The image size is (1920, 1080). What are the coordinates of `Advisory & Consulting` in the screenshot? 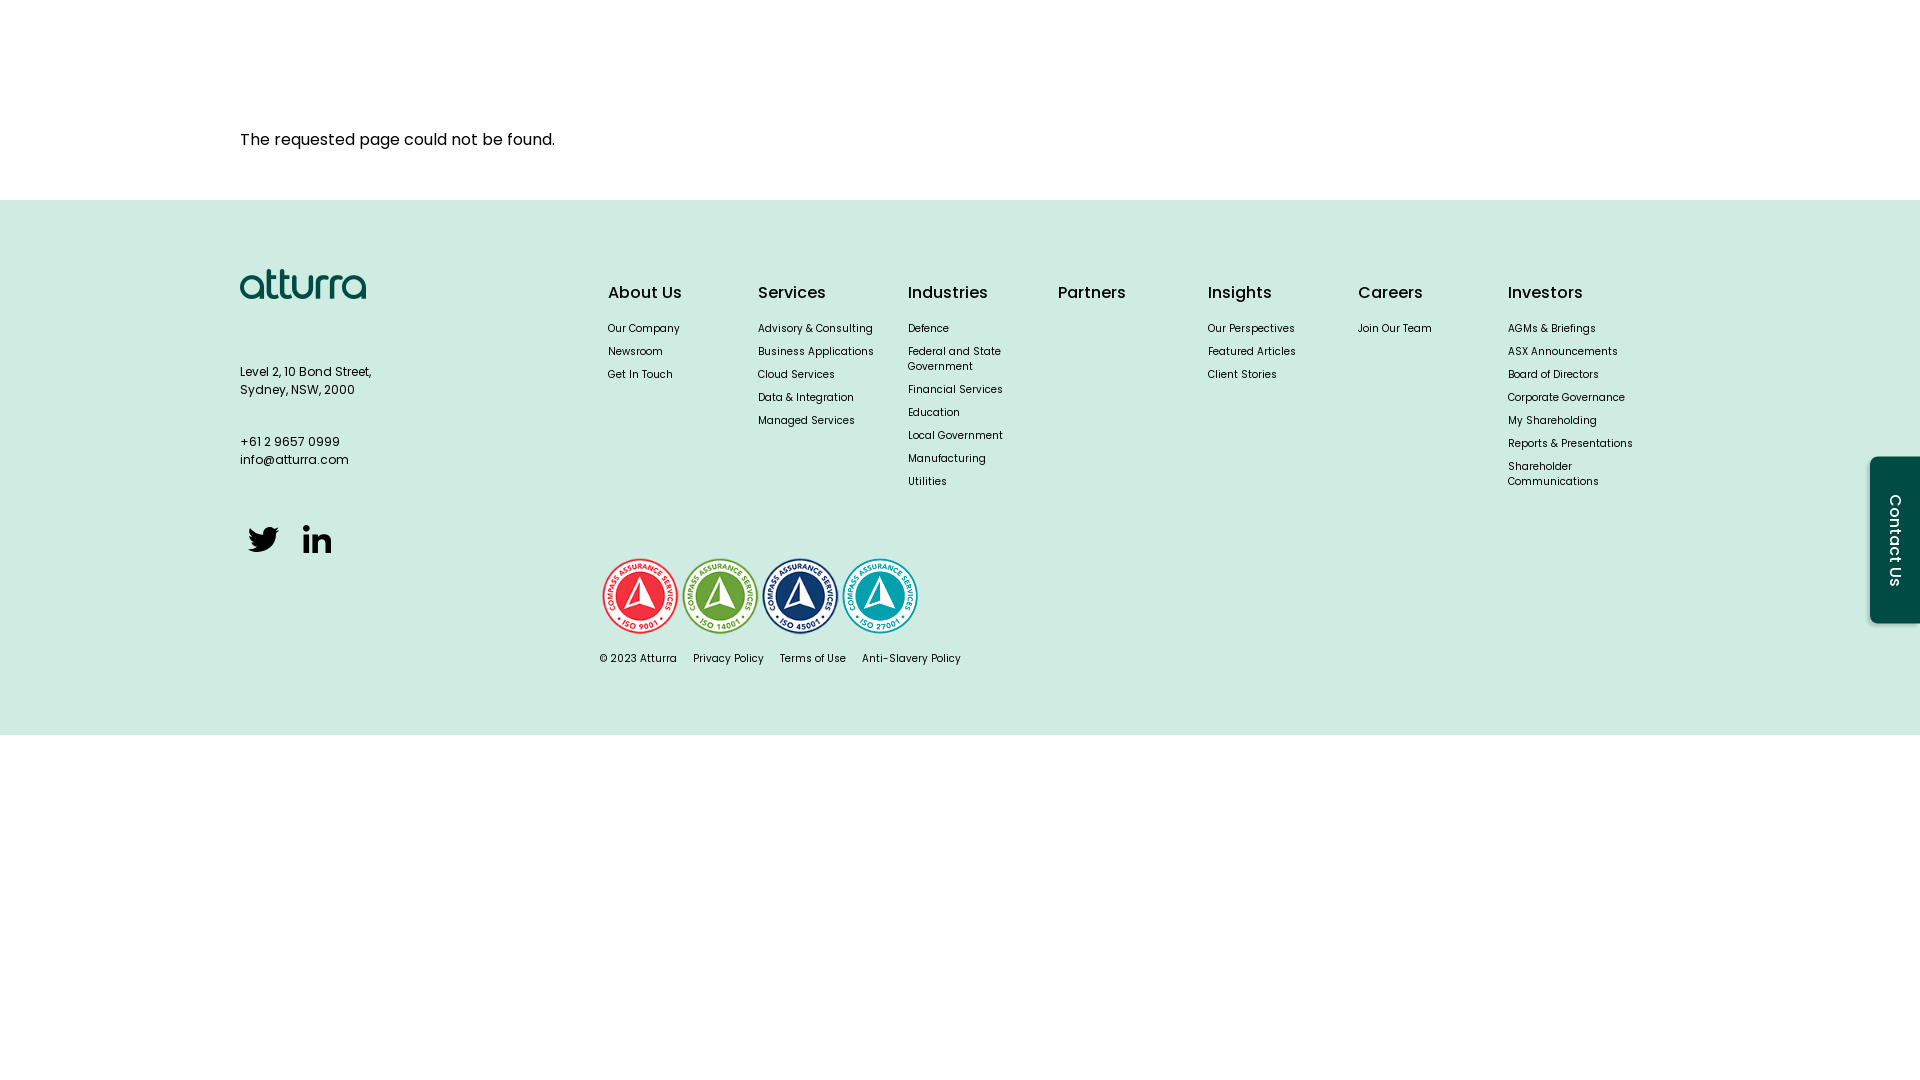 It's located at (816, 328).